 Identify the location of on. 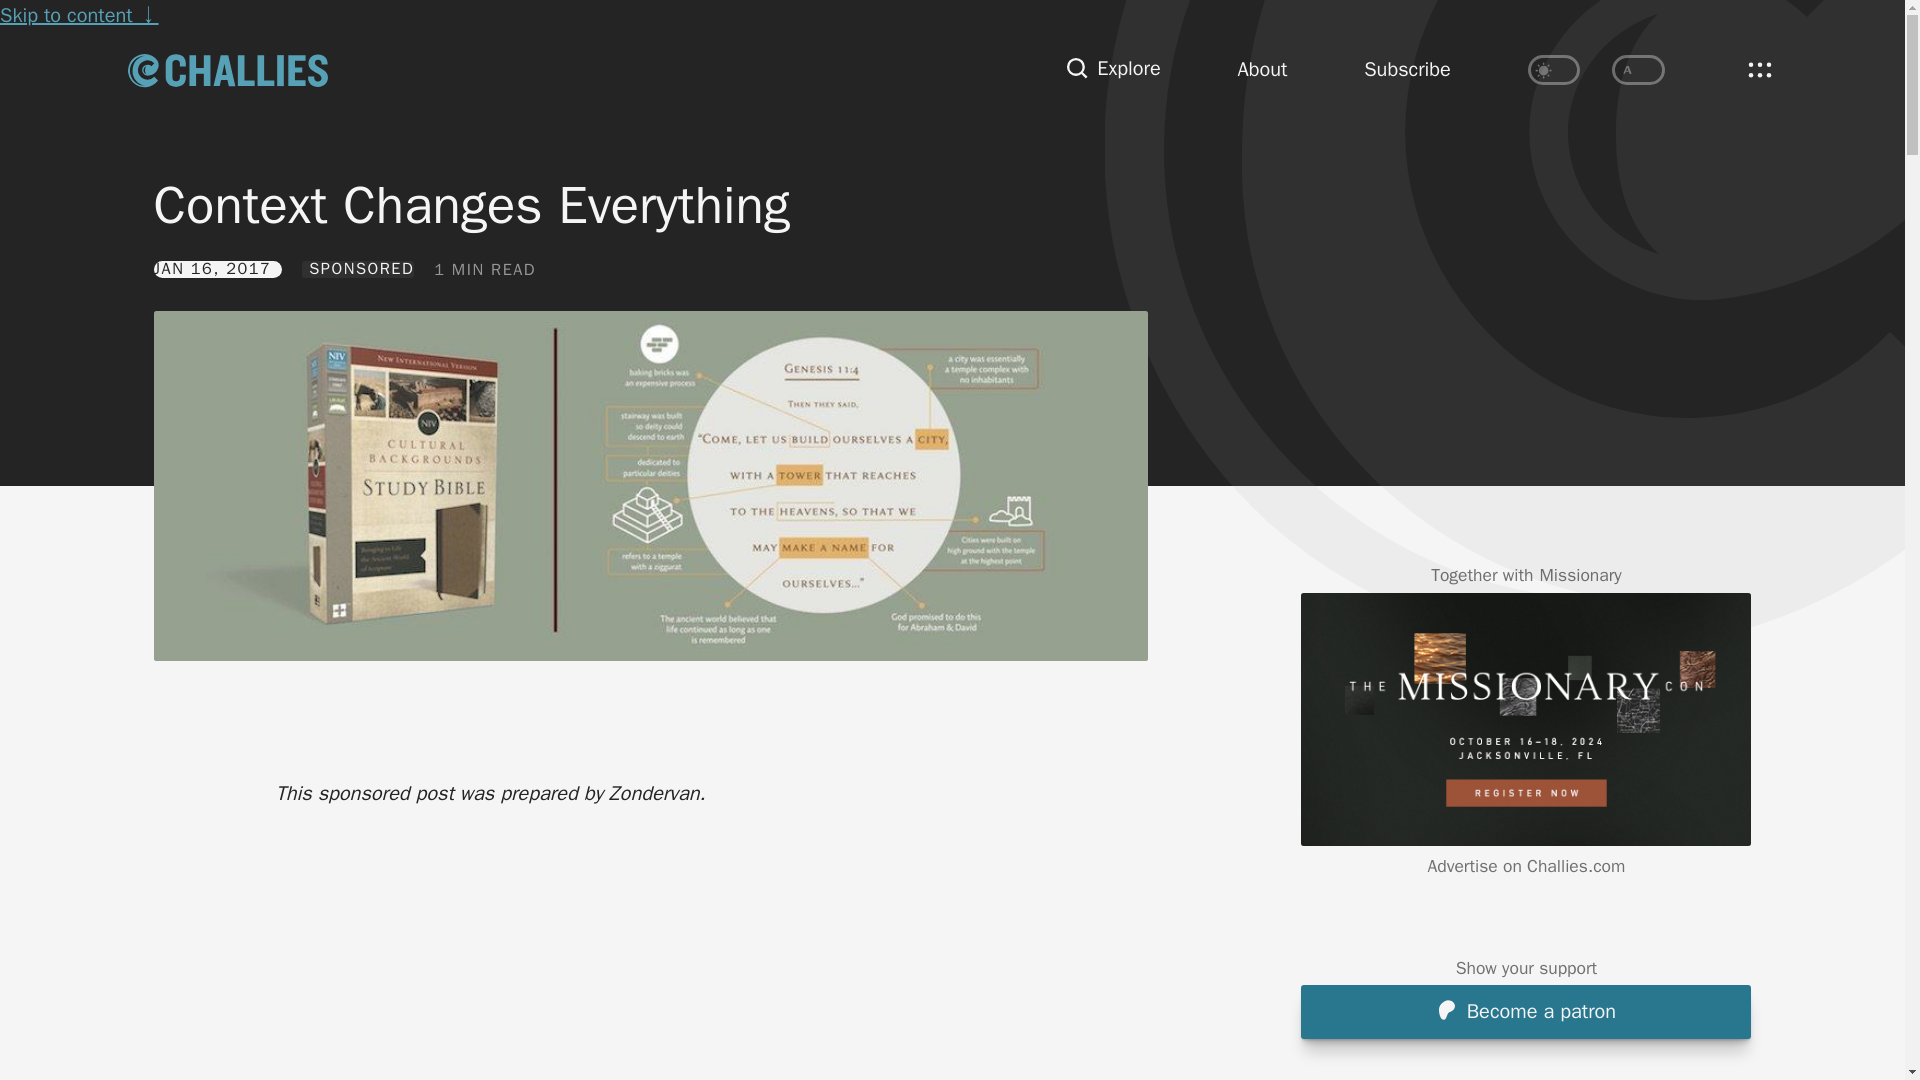
(1638, 70).